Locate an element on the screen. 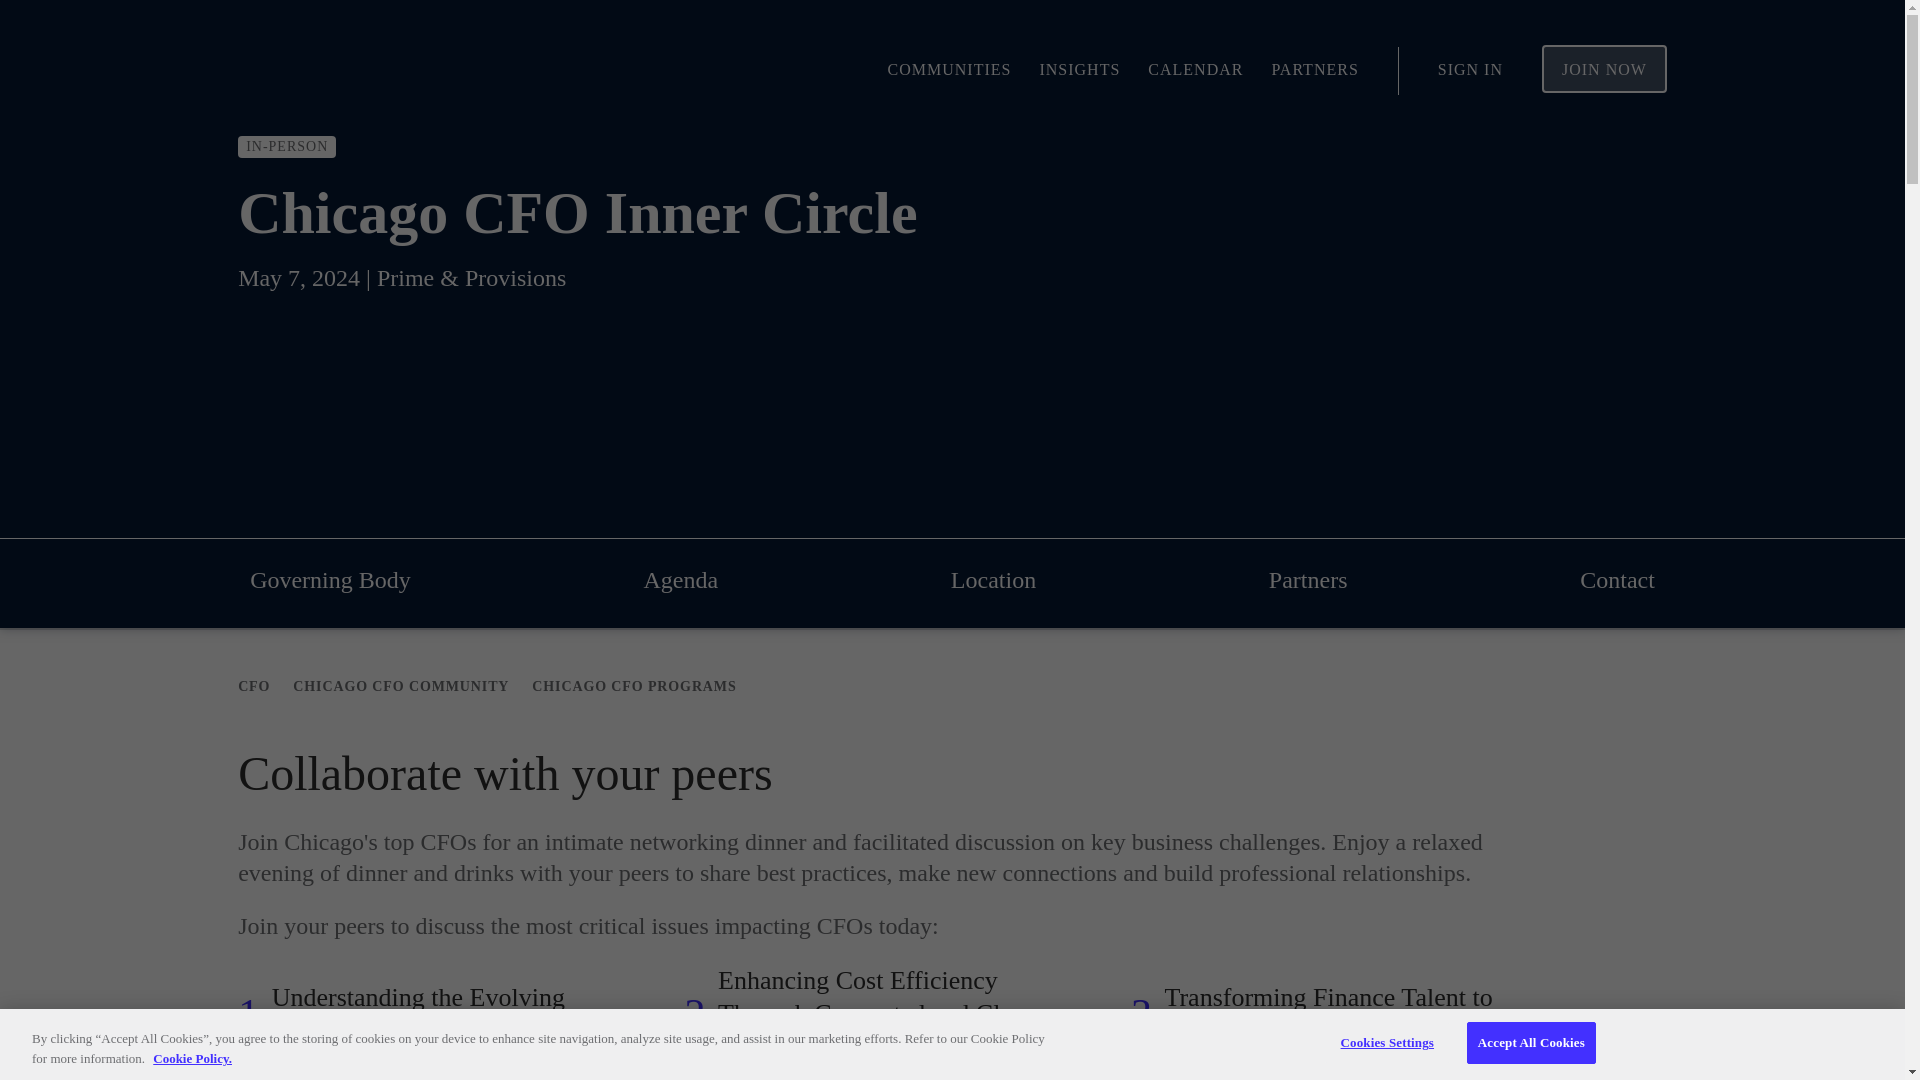  Location is located at coordinates (993, 580).